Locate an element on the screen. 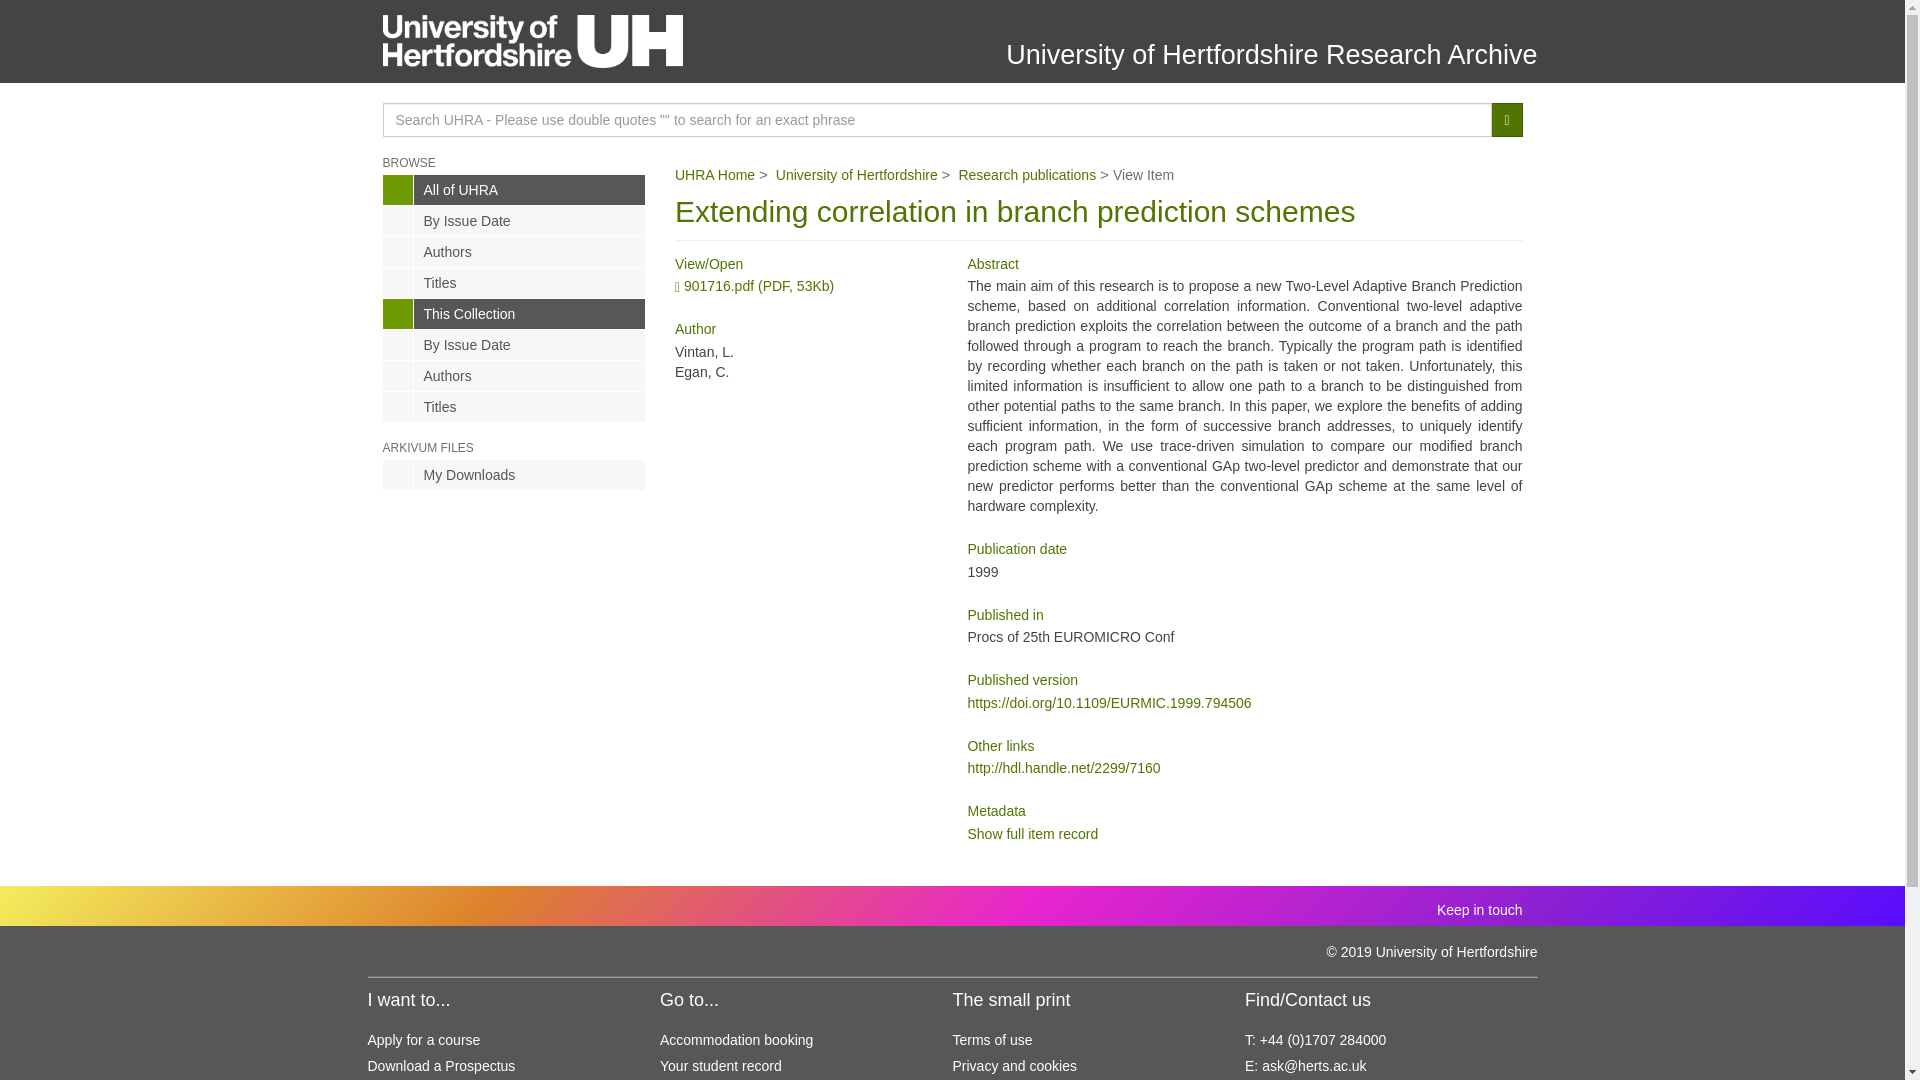  My Downloads is located at coordinates (514, 475).